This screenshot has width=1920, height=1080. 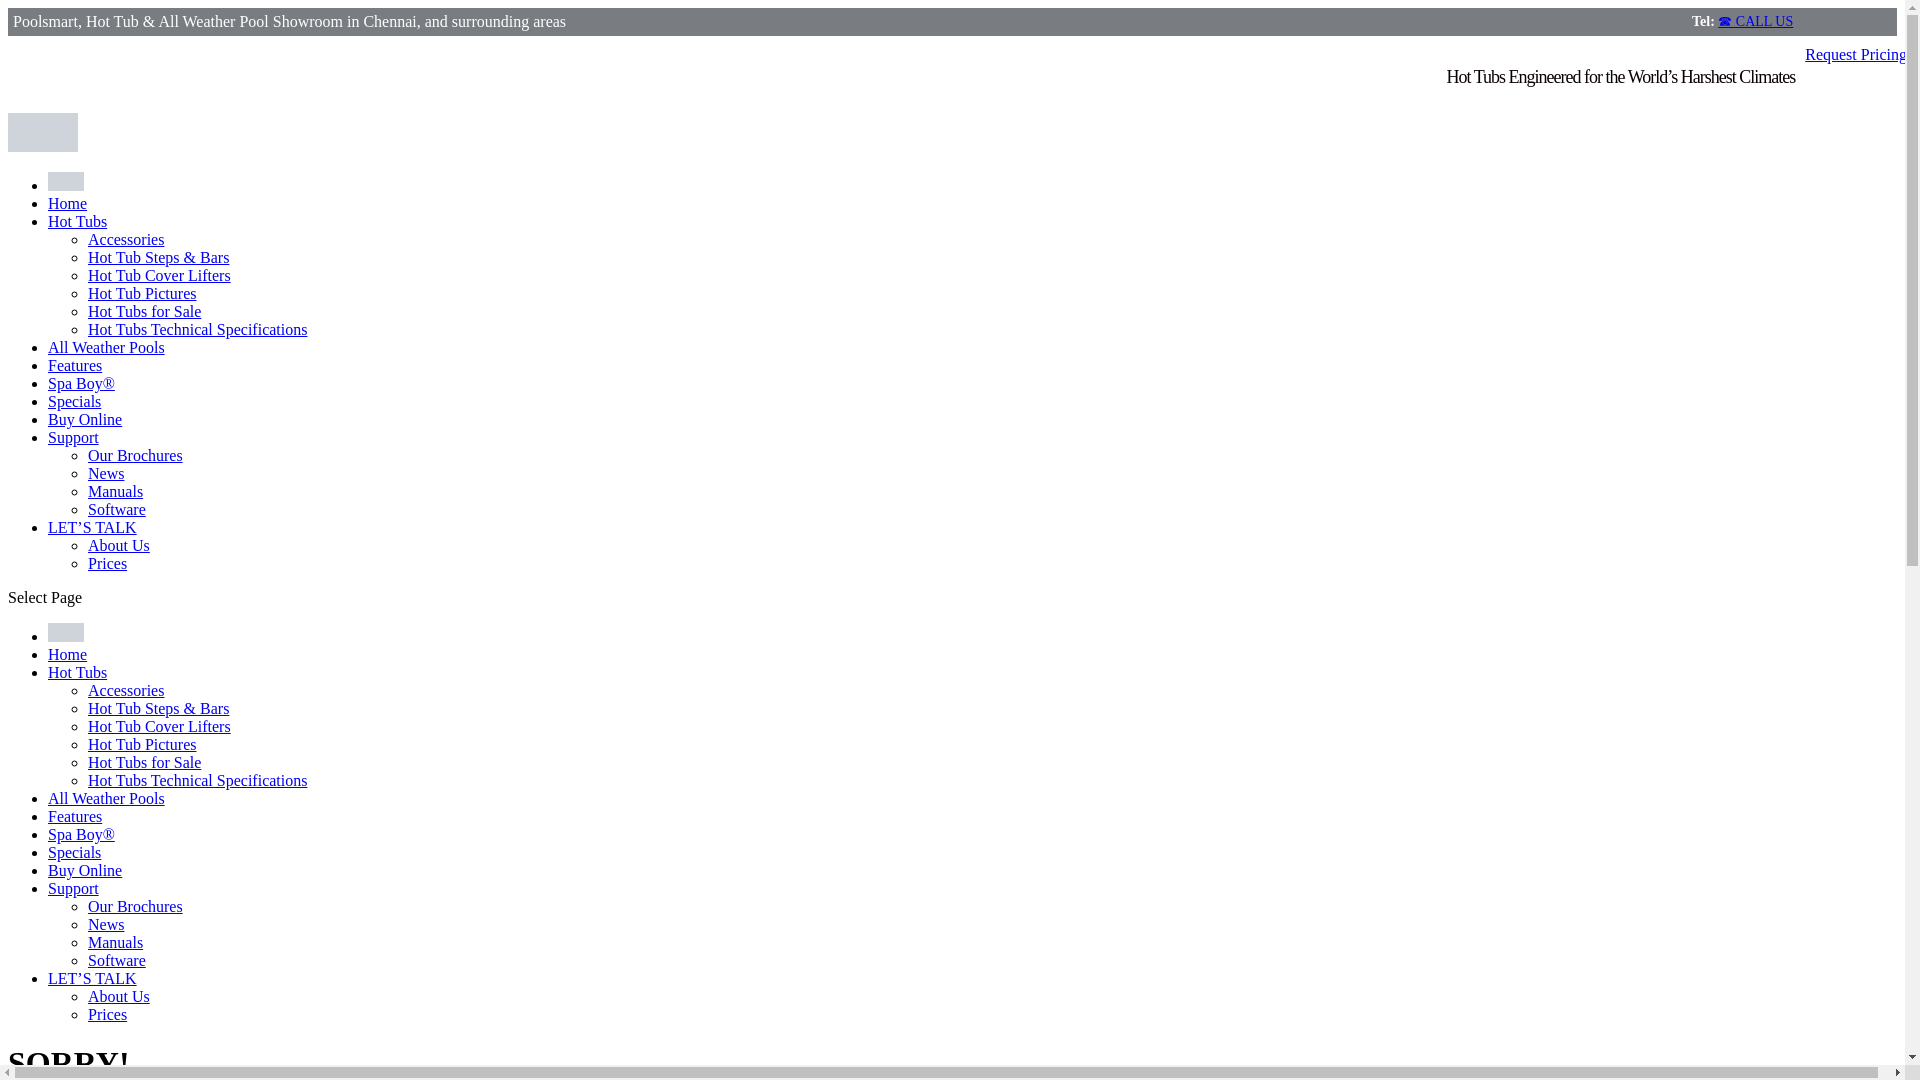 I want to click on Hot Tub Pictures, so click(x=142, y=744).